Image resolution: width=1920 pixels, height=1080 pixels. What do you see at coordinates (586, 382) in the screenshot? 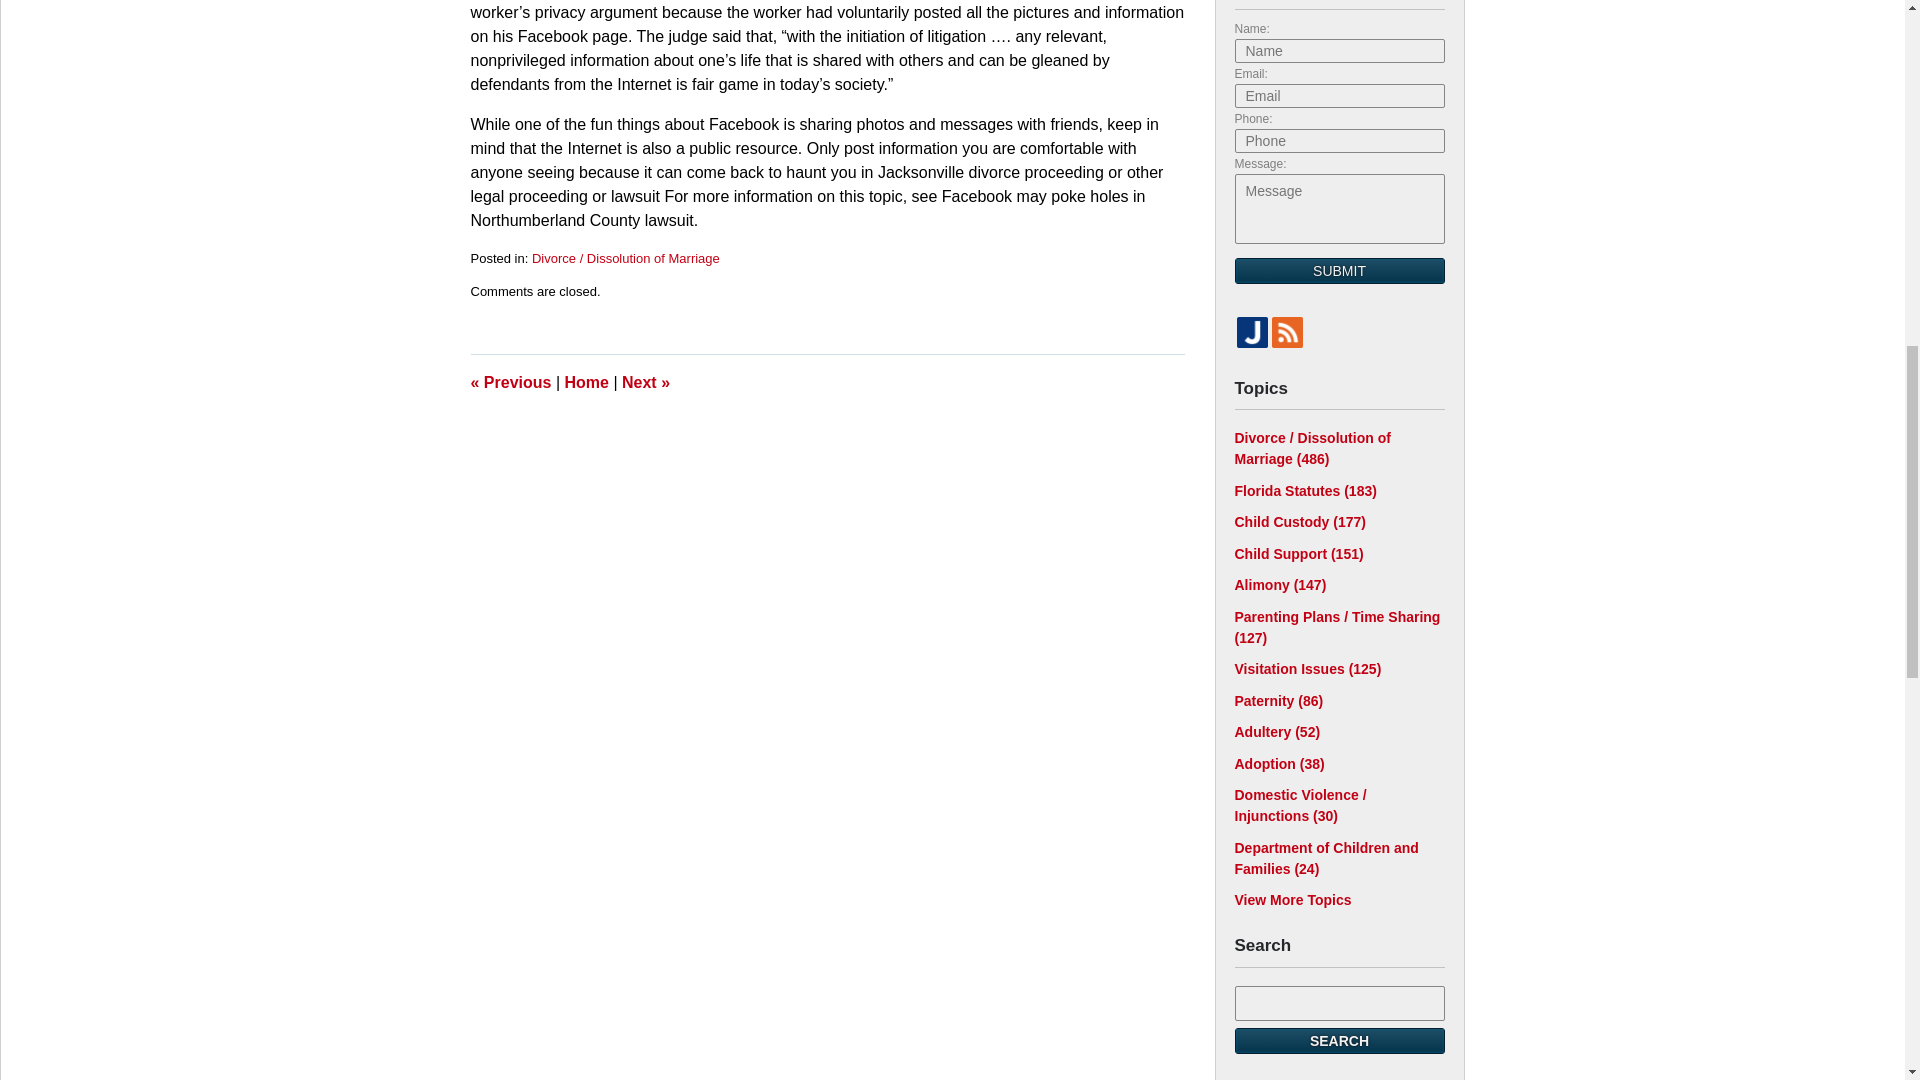
I see `Home` at bounding box center [586, 382].